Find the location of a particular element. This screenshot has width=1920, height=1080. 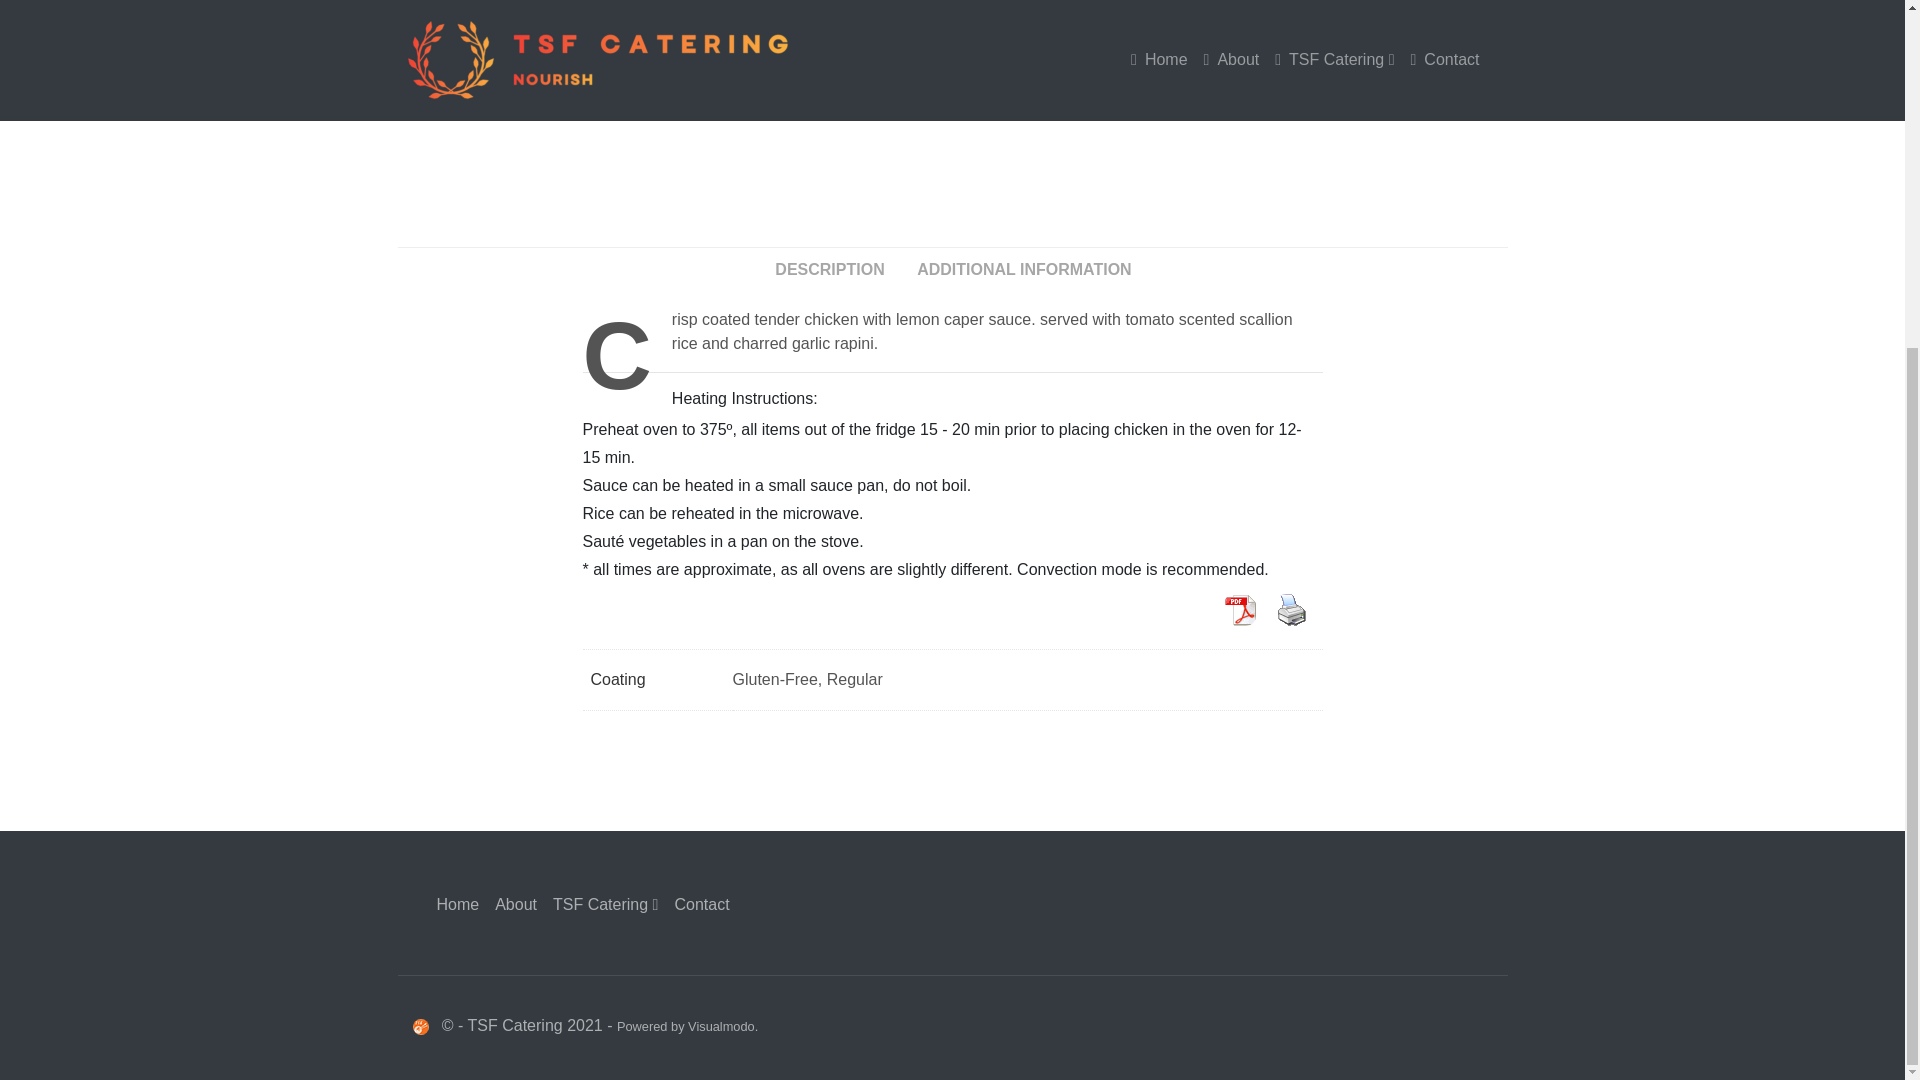

TSF Catering is located at coordinates (606, 904).